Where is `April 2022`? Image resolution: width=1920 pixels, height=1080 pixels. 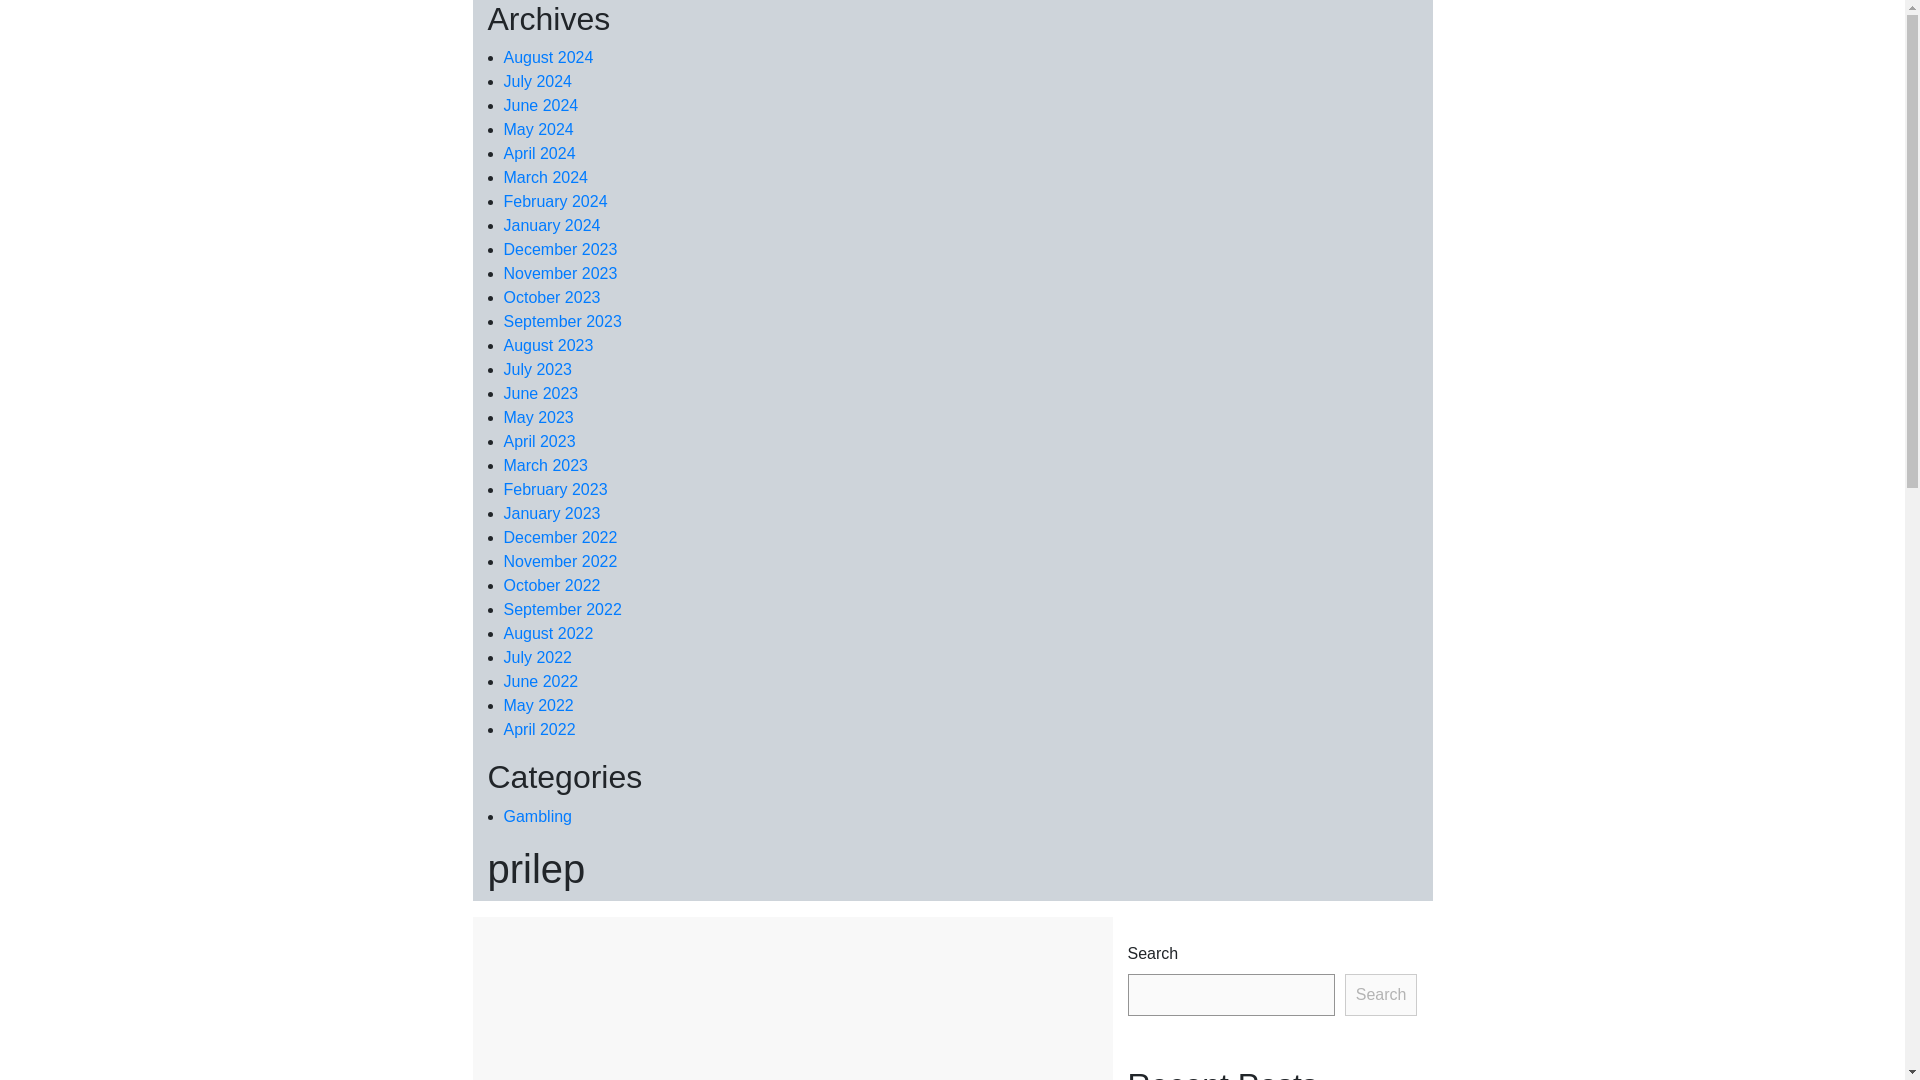 April 2022 is located at coordinates (540, 729).